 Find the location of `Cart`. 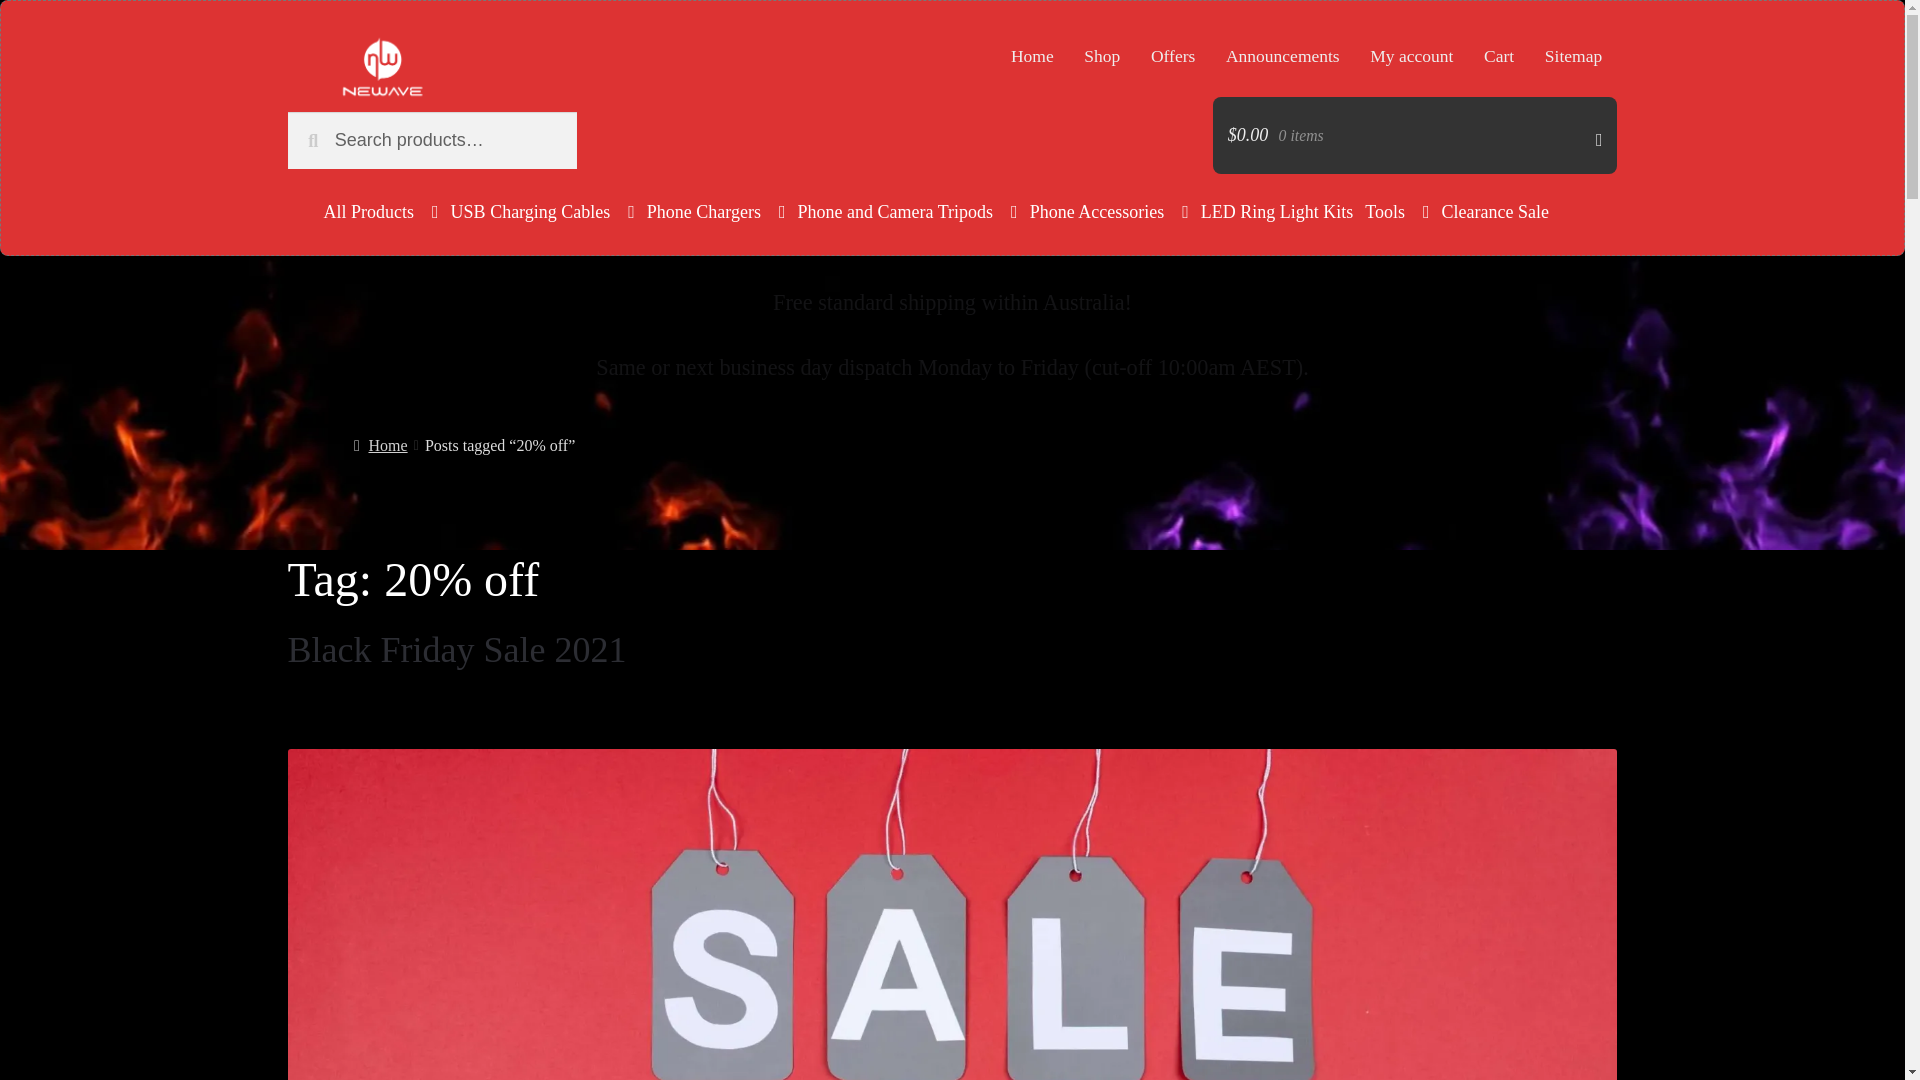

Cart is located at coordinates (1499, 56).